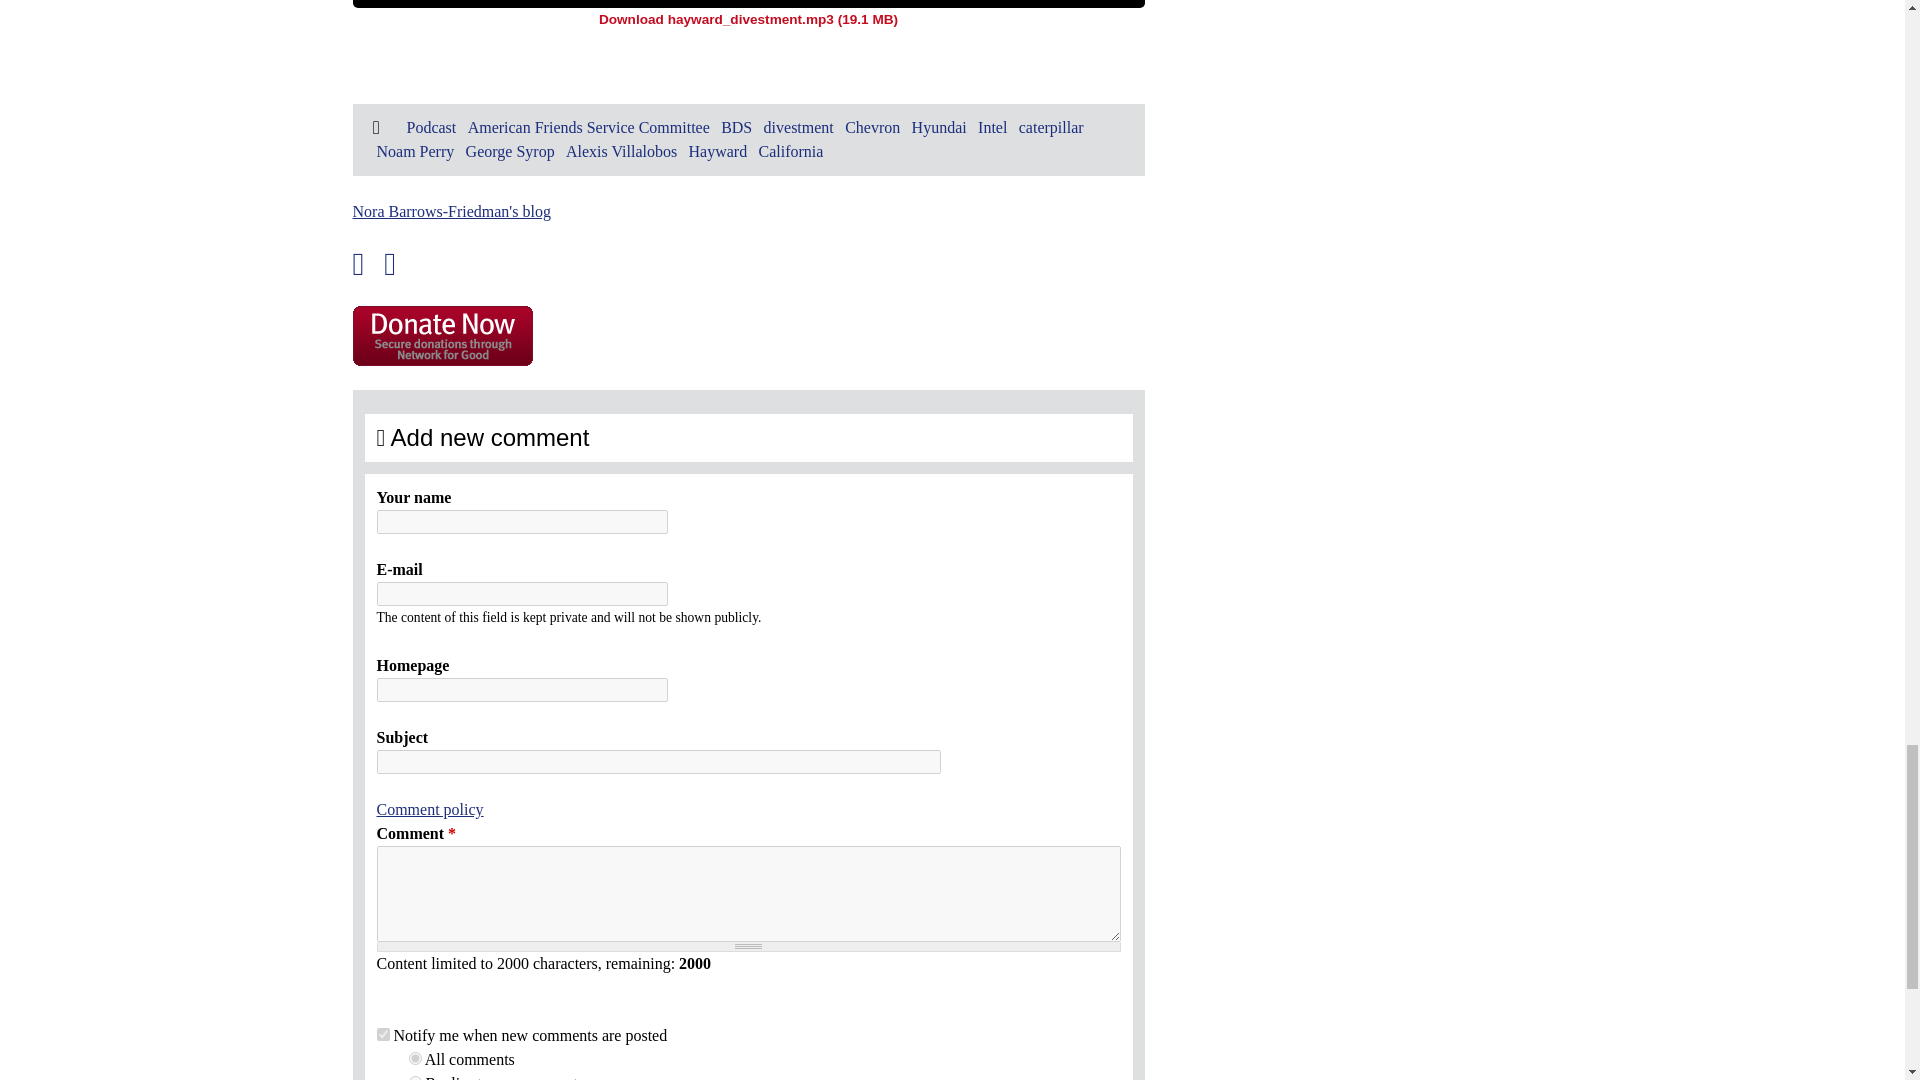 This screenshot has width=1920, height=1080. I want to click on caterpillar, so click(1052, 127).